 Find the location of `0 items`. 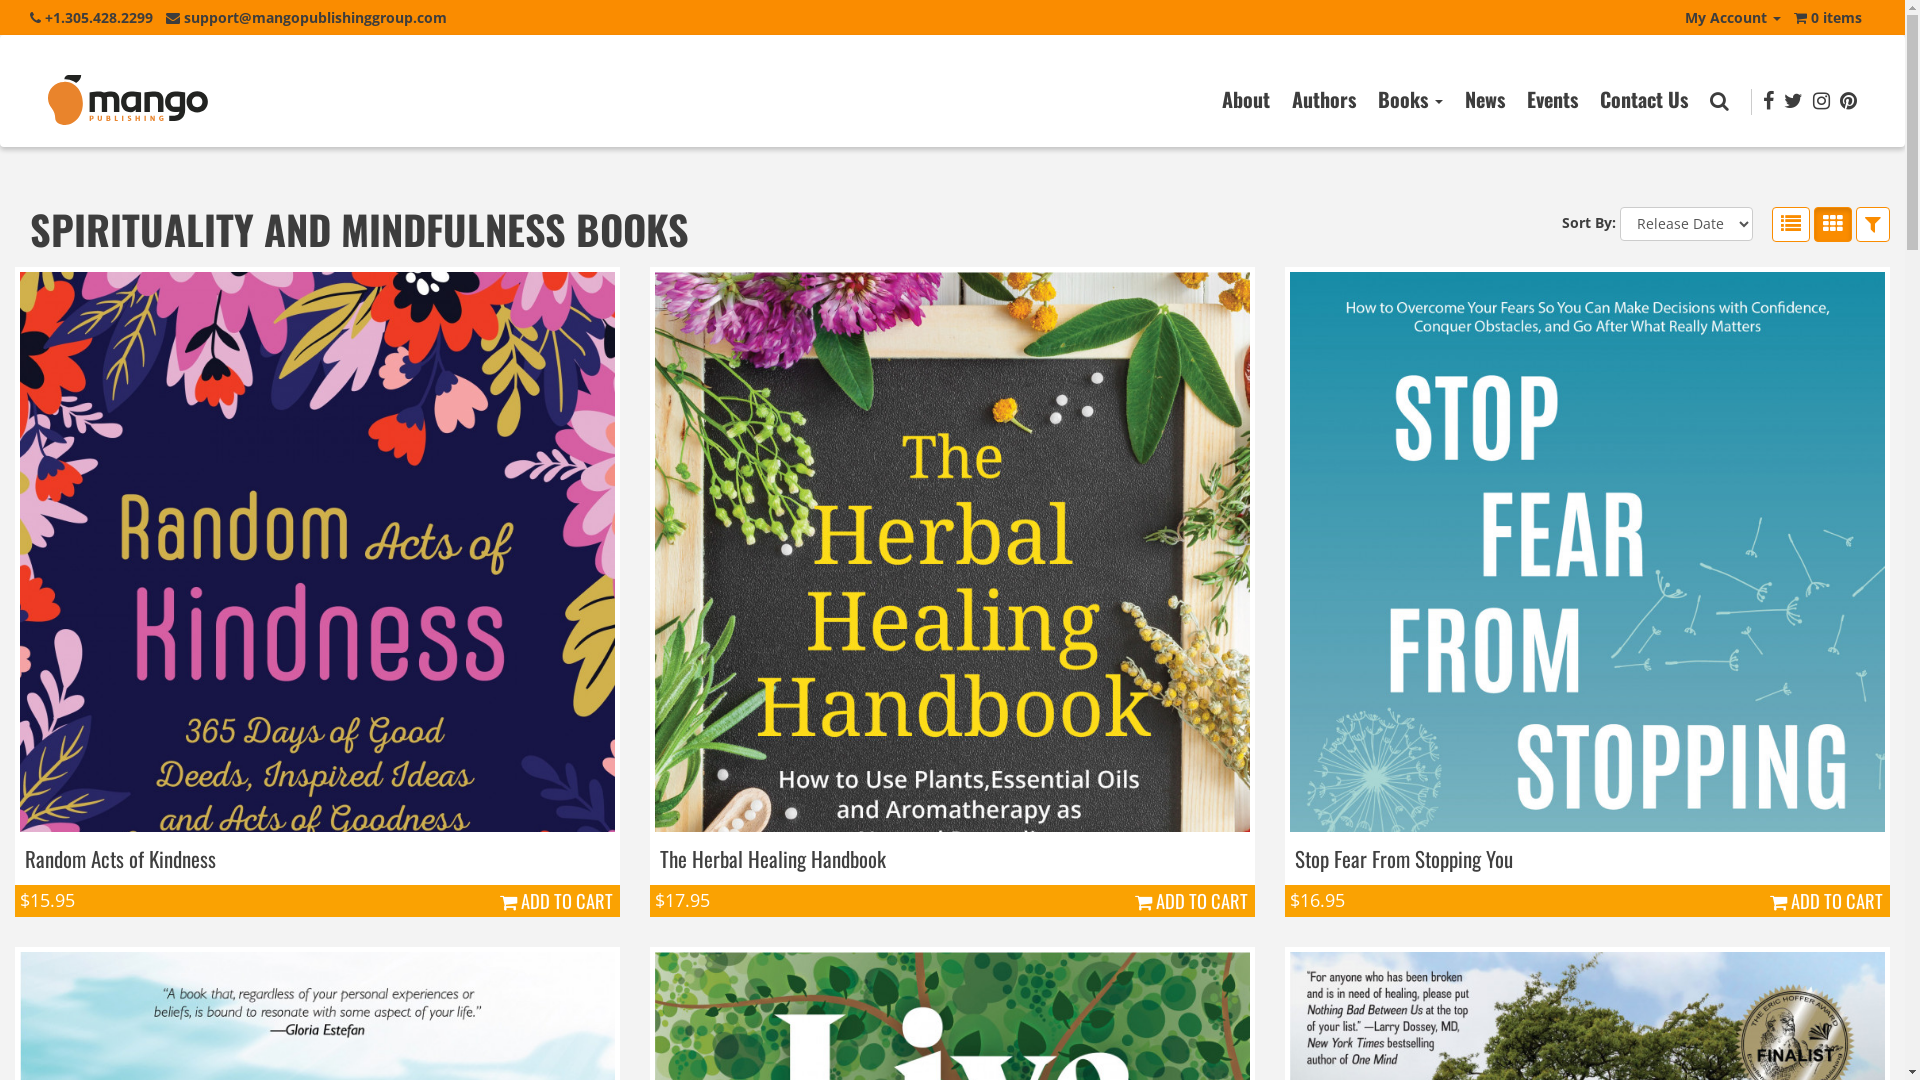

0 items is located at coordinates (1828, 22).